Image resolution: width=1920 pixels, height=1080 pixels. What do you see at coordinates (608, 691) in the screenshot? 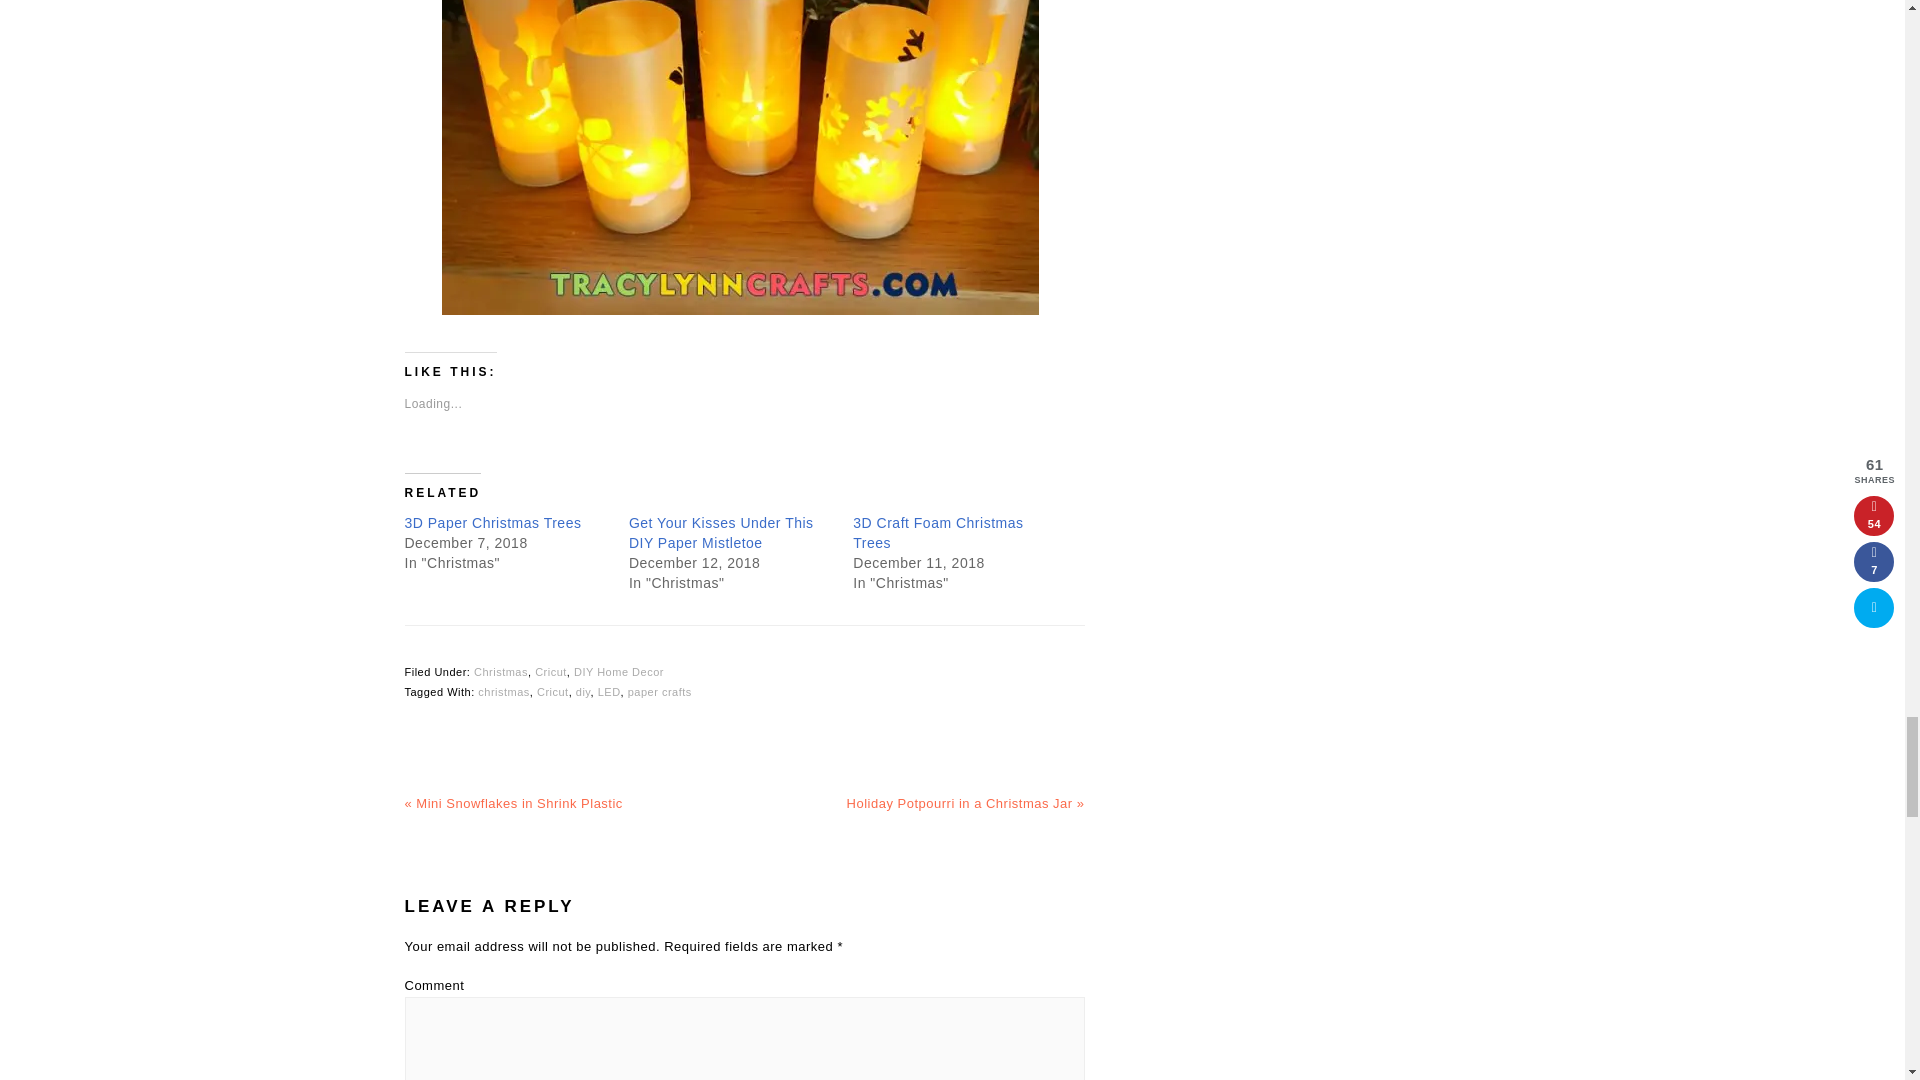
I see `LED` at bounding box center [608, 691].